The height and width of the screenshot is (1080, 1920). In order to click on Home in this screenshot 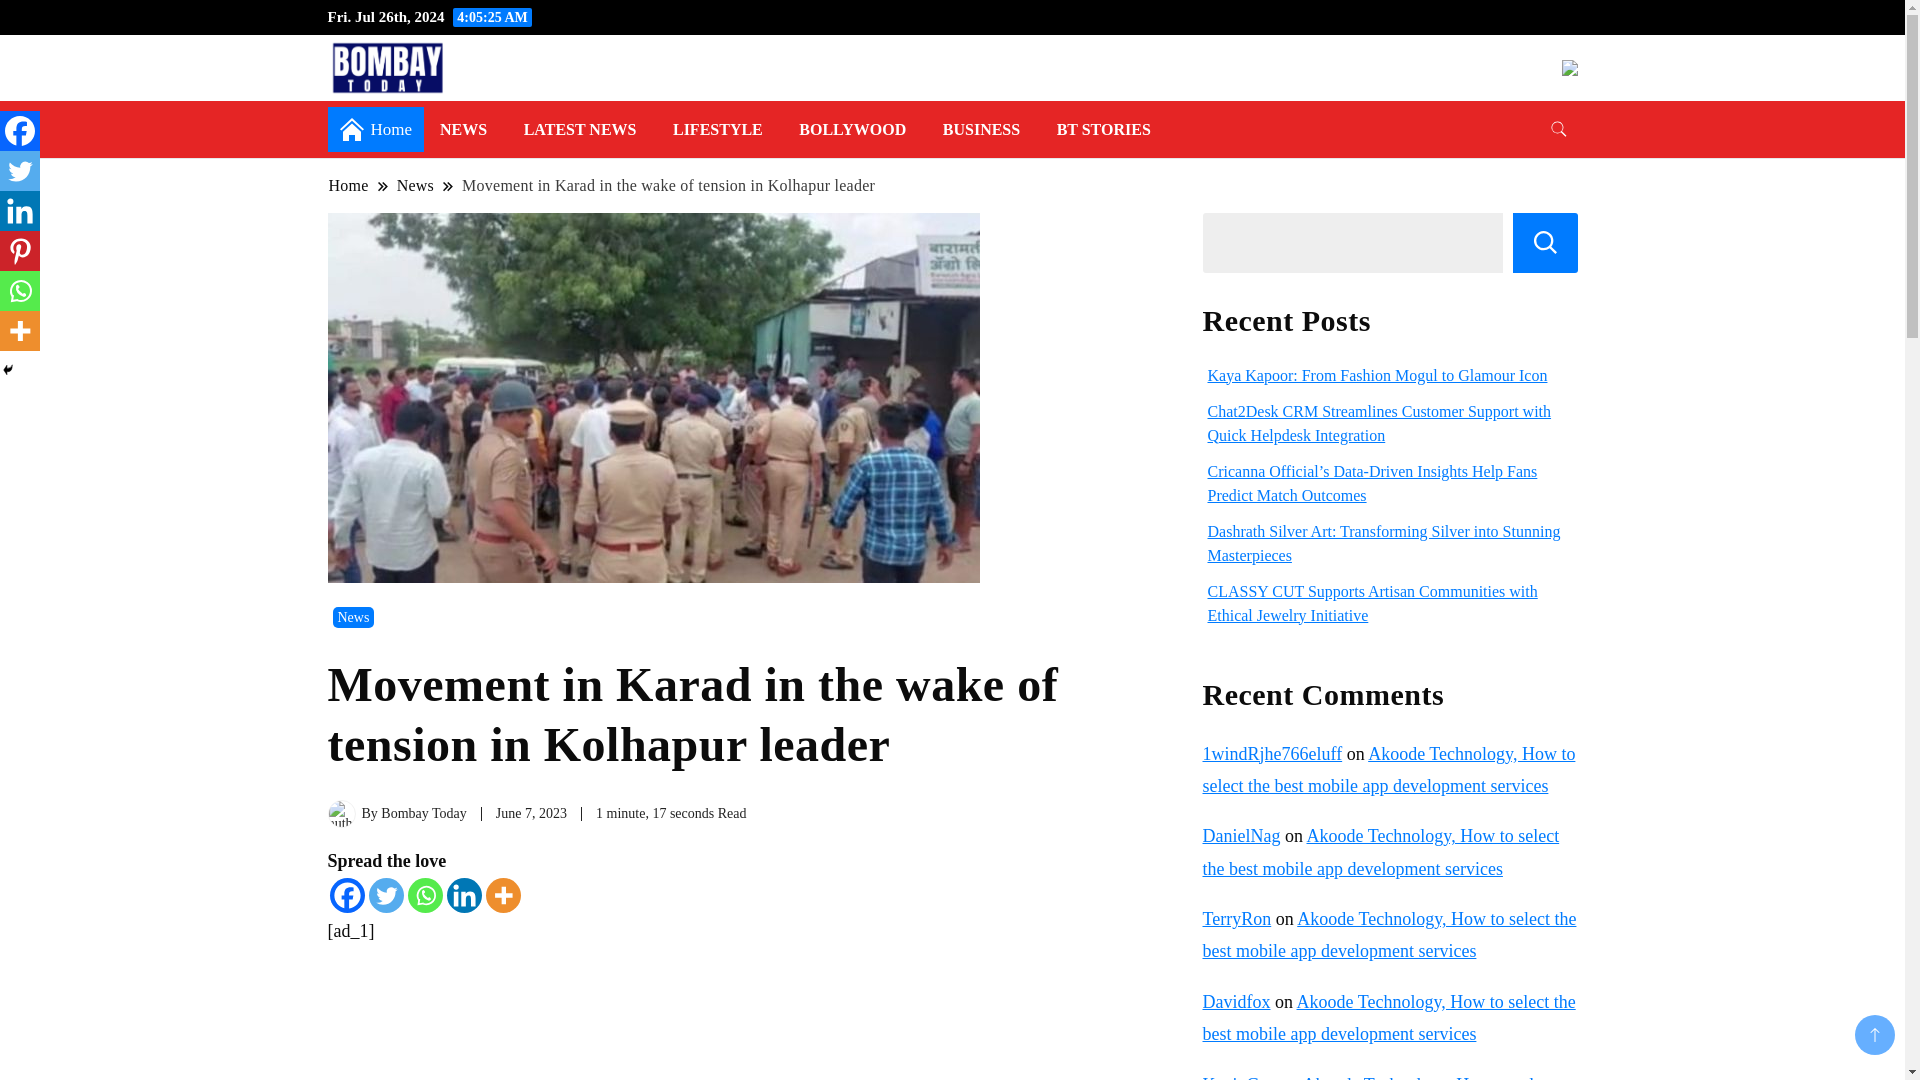, I will do `click(349, 186)`.